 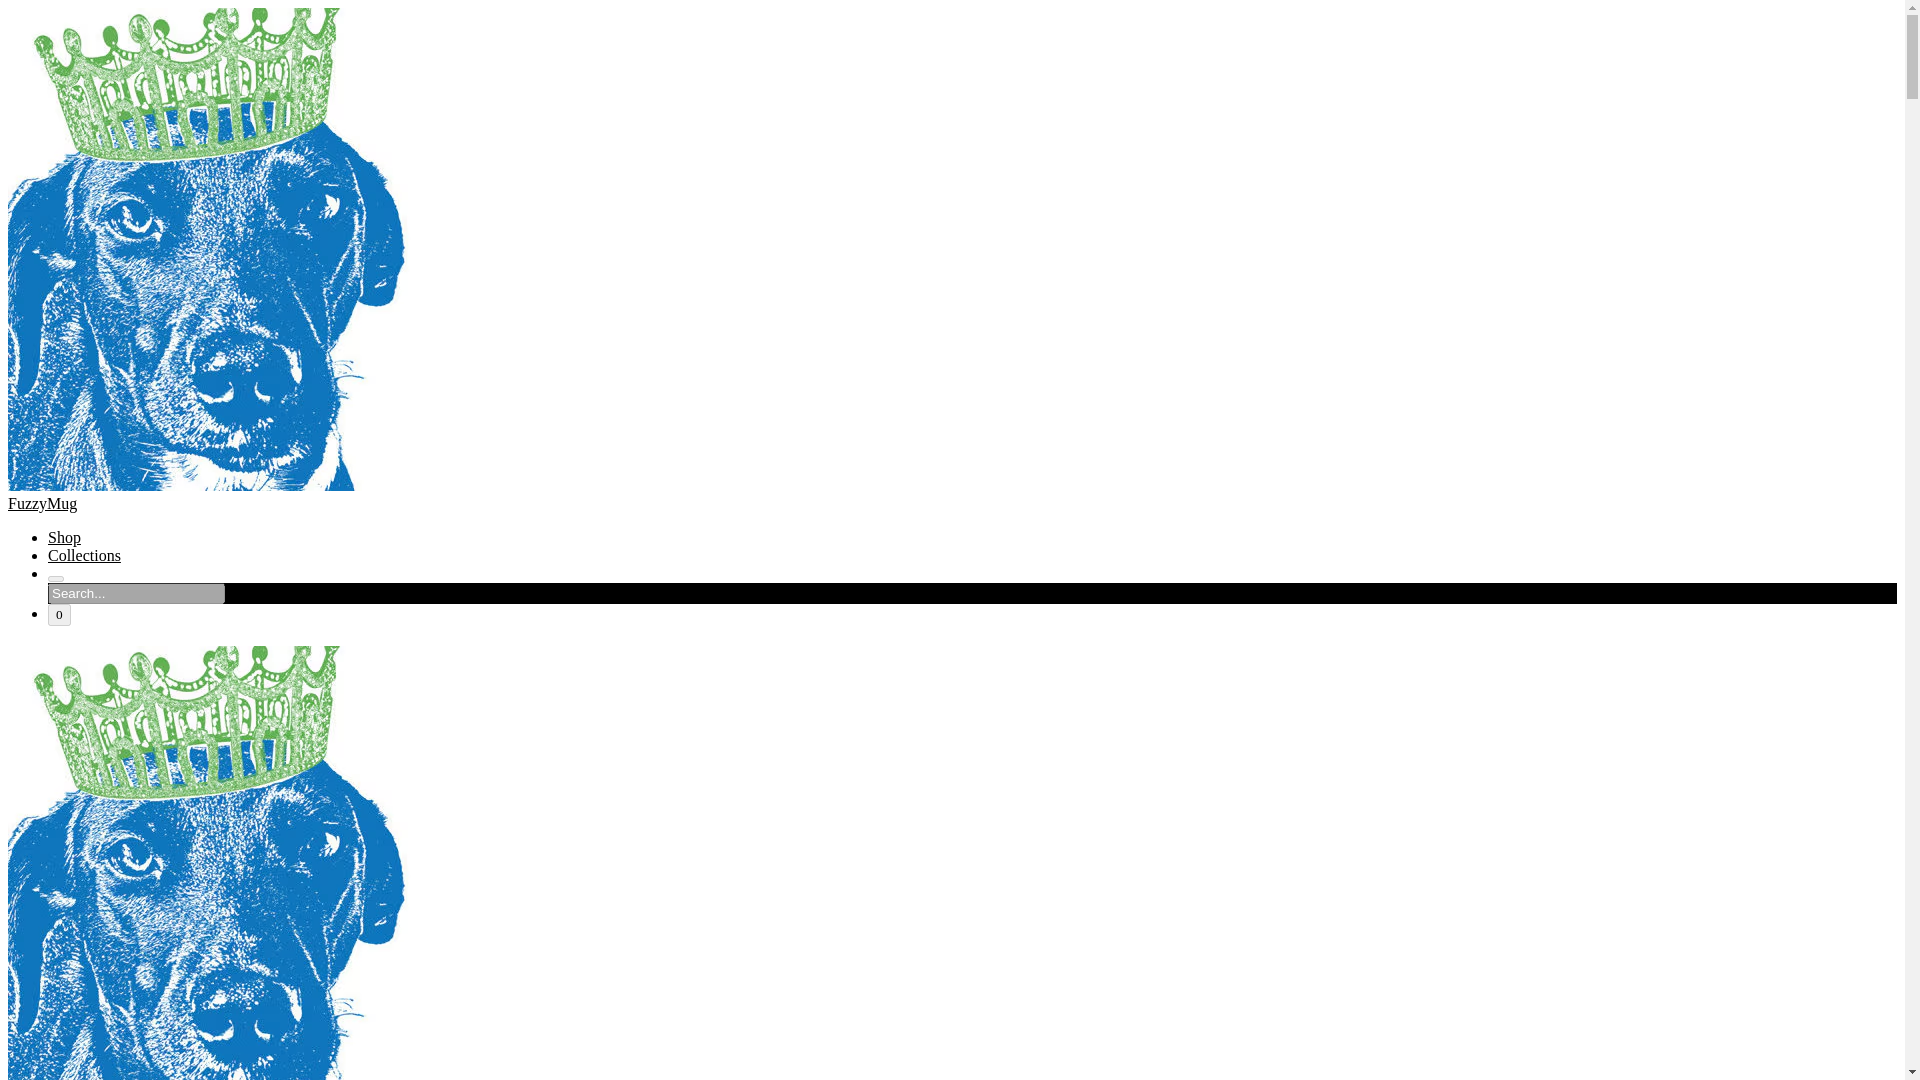 I want to click on 0, so click(x=60, y=614).